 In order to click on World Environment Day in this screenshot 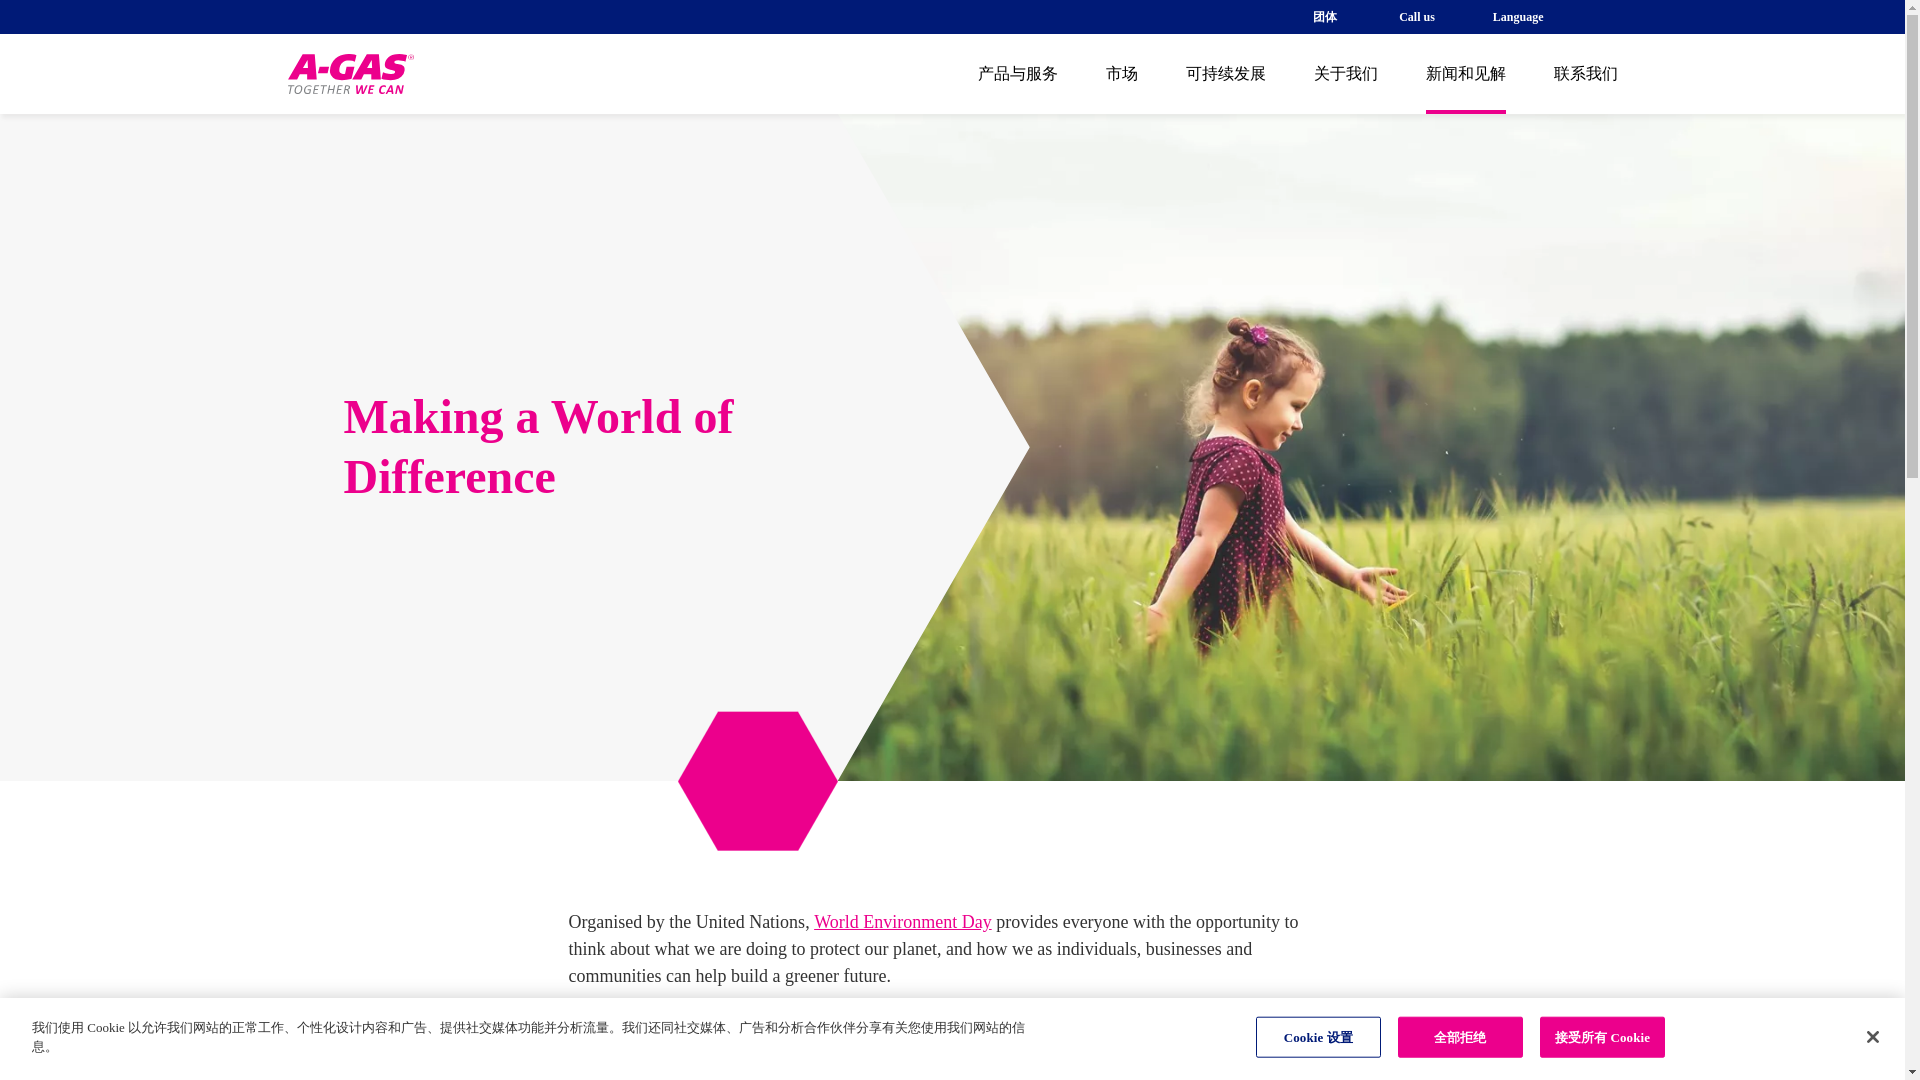, I will do `click(903, 922)`.